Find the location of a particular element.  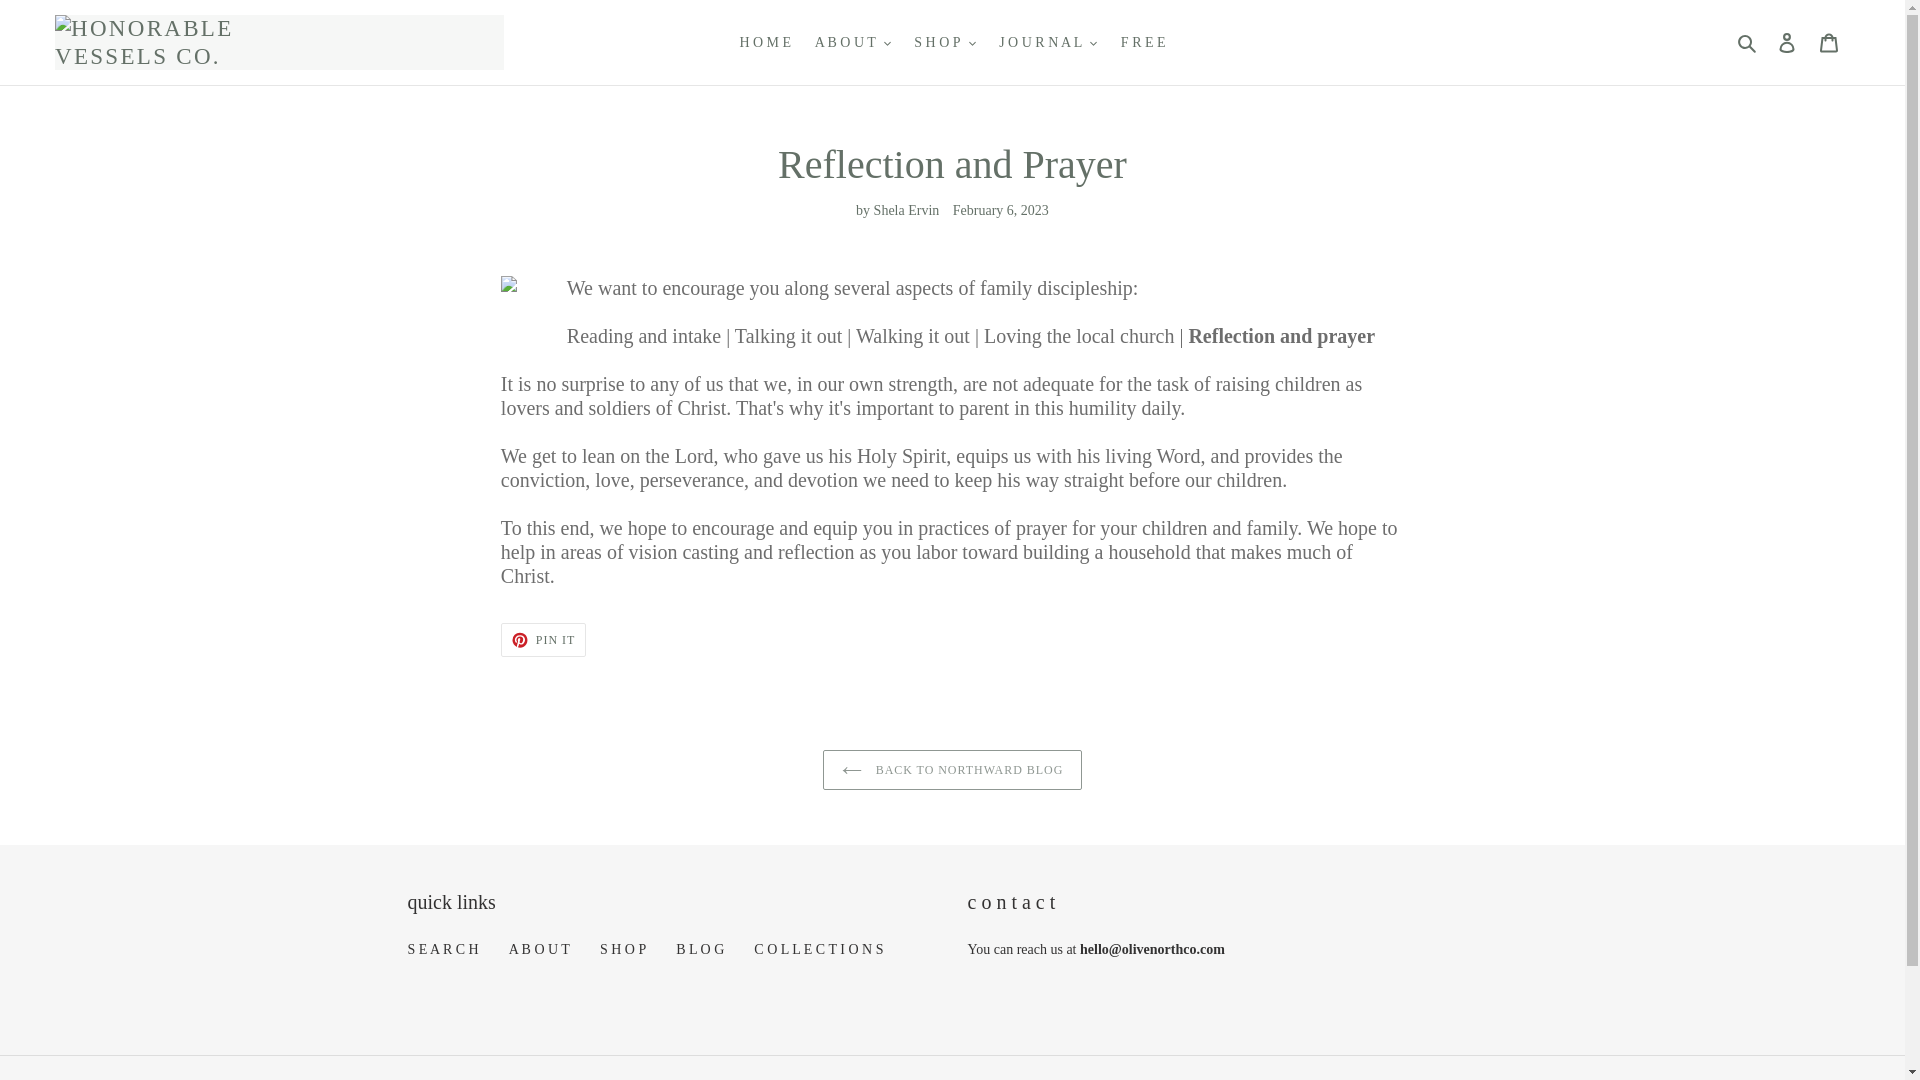

A B O U T is located at coordinates (852, 42).